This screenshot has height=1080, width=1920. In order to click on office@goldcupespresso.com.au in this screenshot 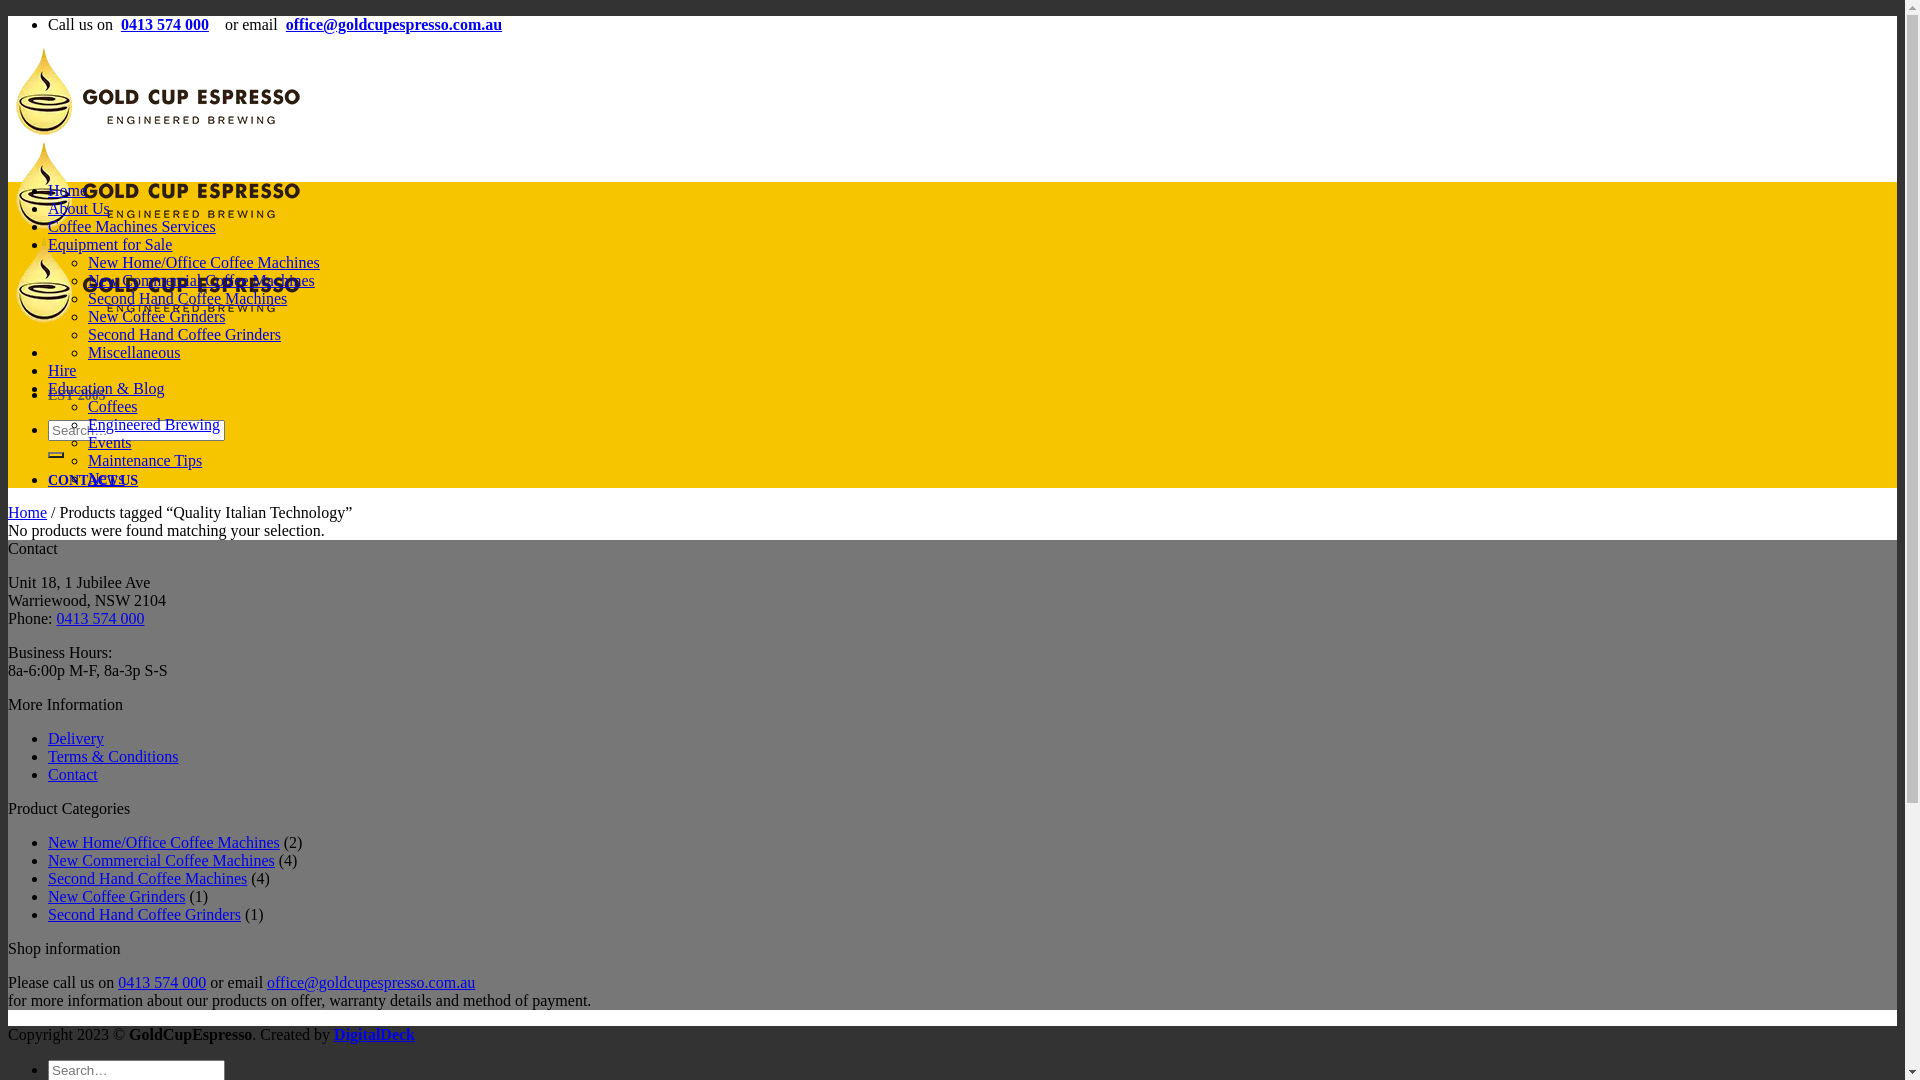, I will do `click(394, 24)`.